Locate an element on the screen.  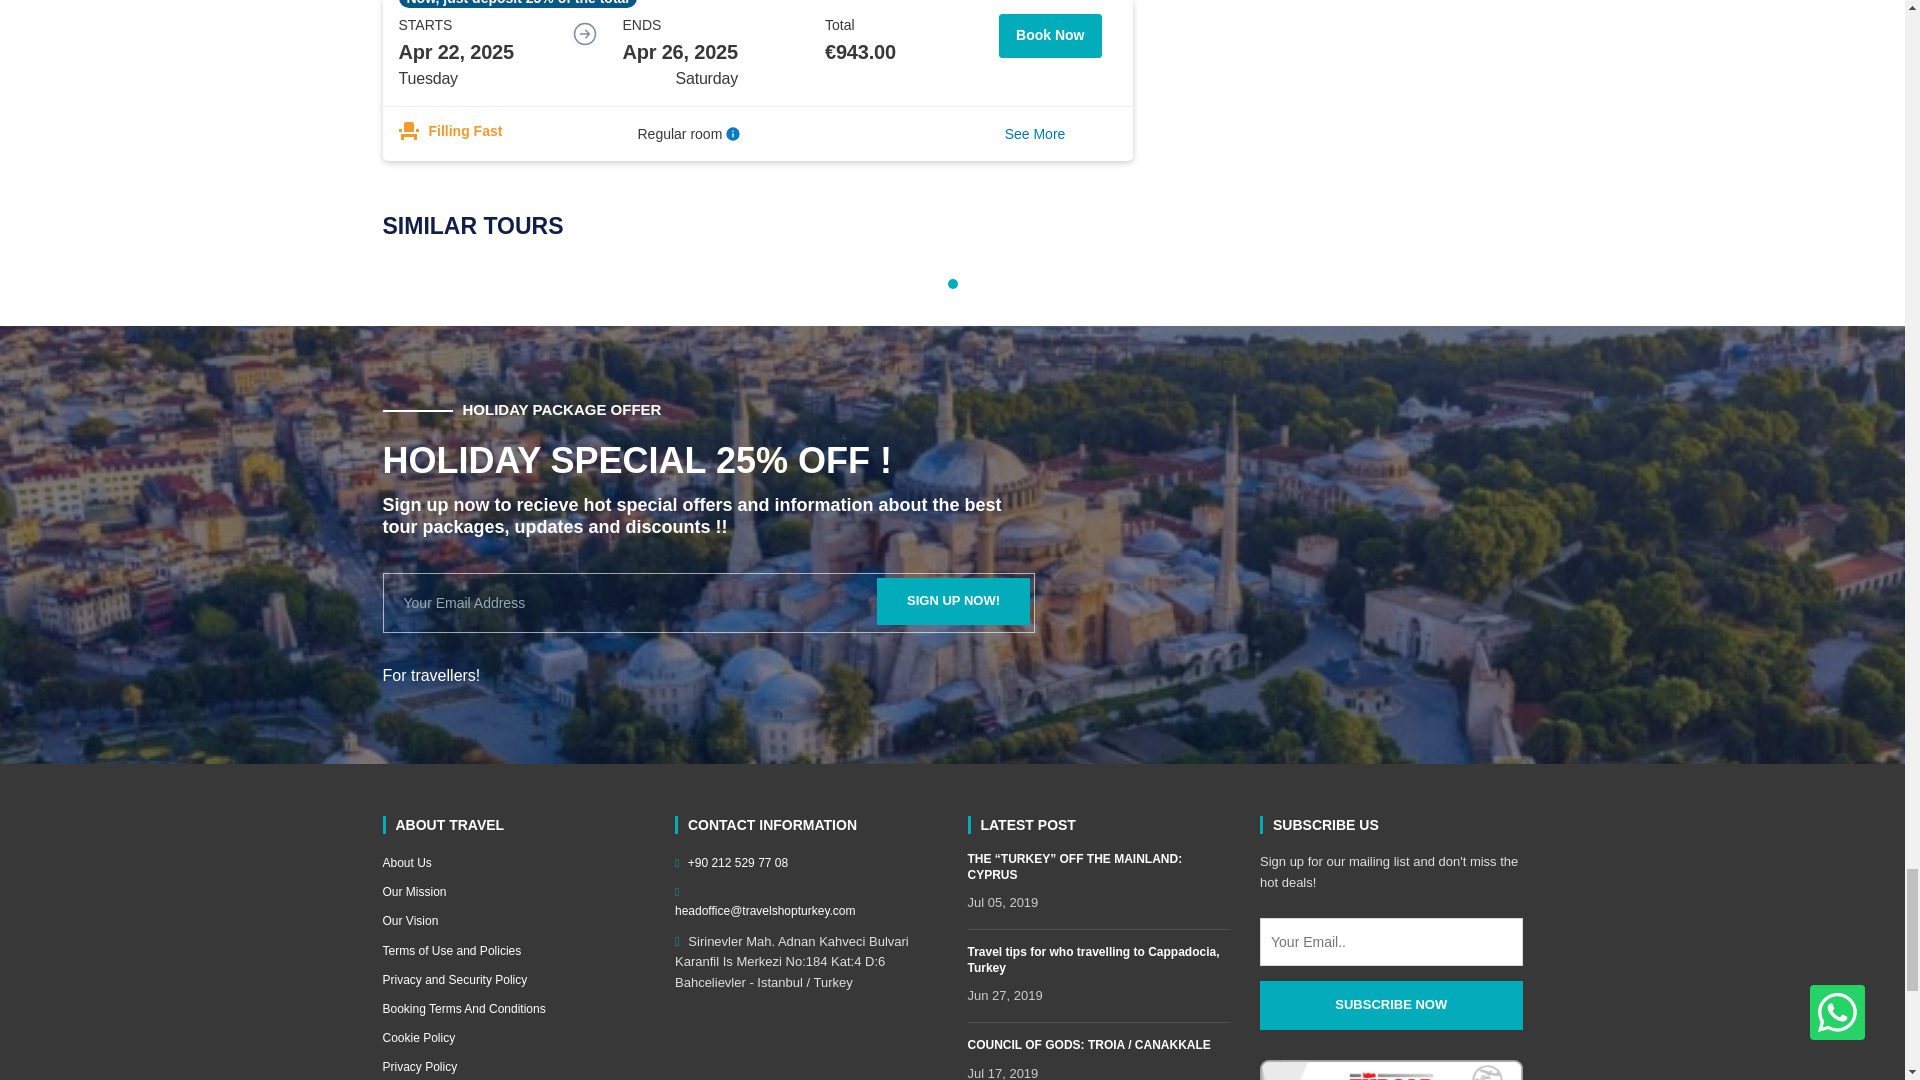
1 is located at coordinates (953, 284).